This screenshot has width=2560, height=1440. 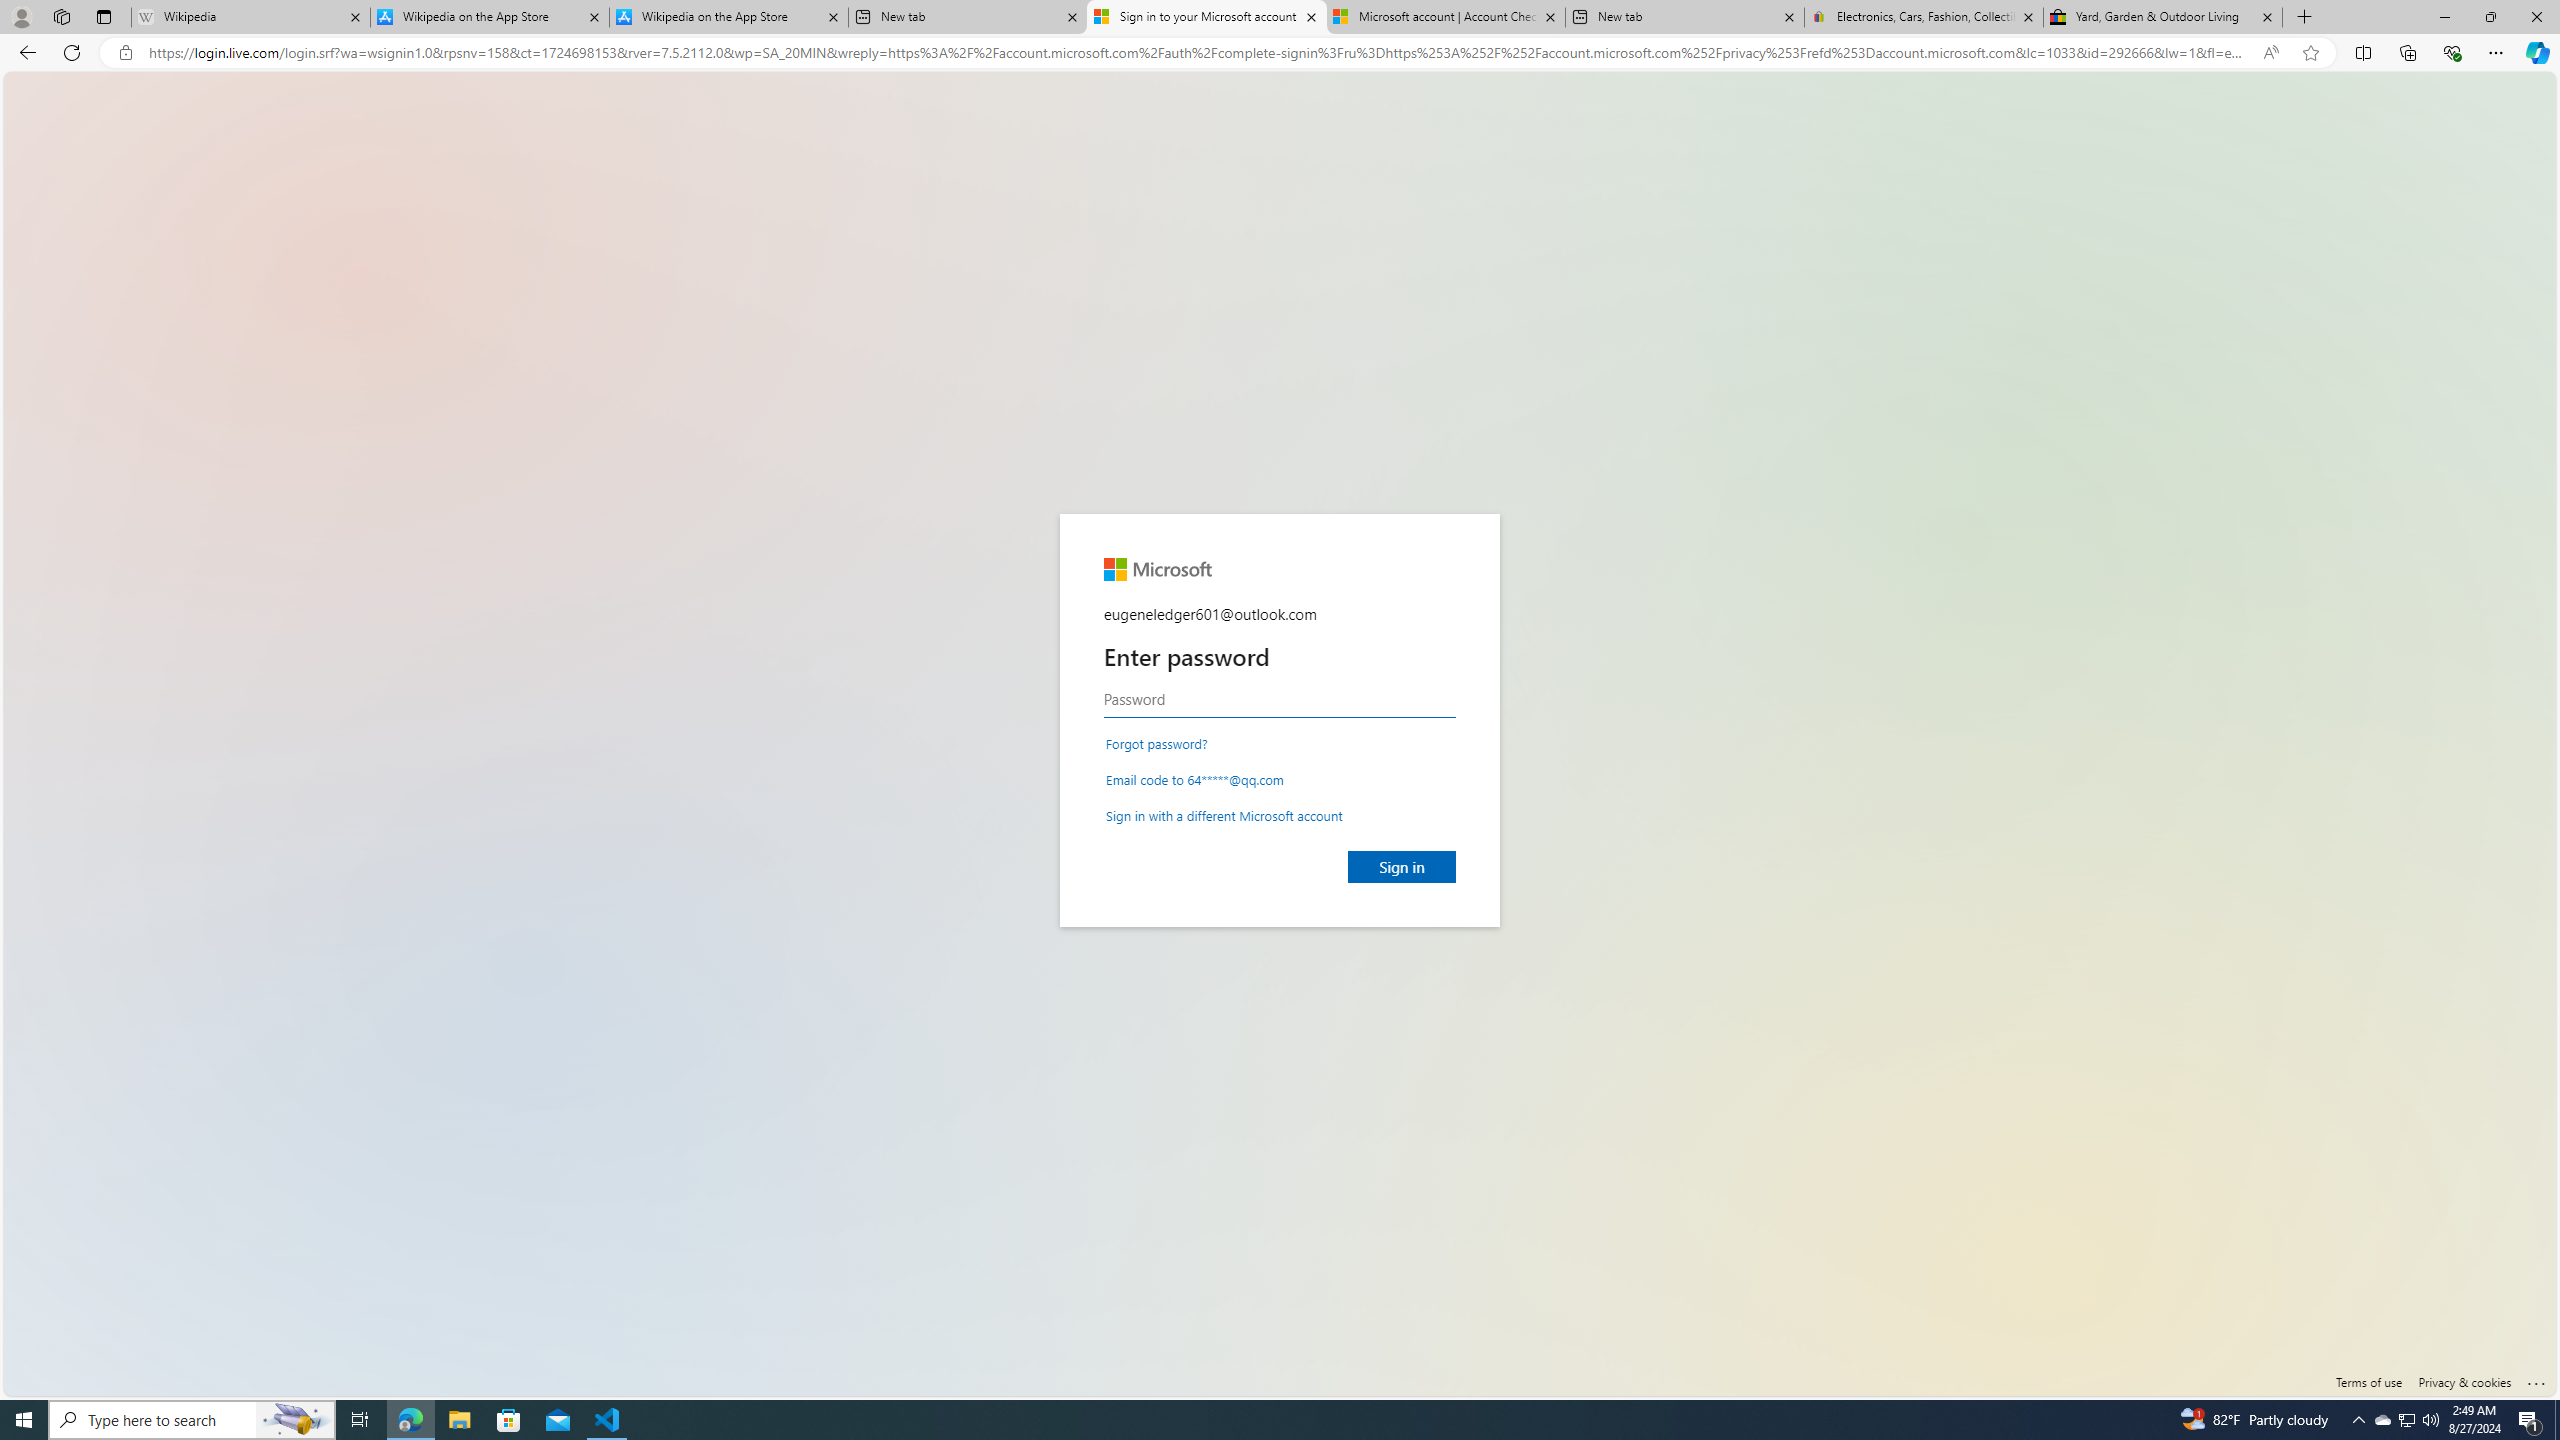 What do you see at coordinates (1156, 742) in the screenshot?
I see `Forgot password?` at bounding box center [1156, 742].